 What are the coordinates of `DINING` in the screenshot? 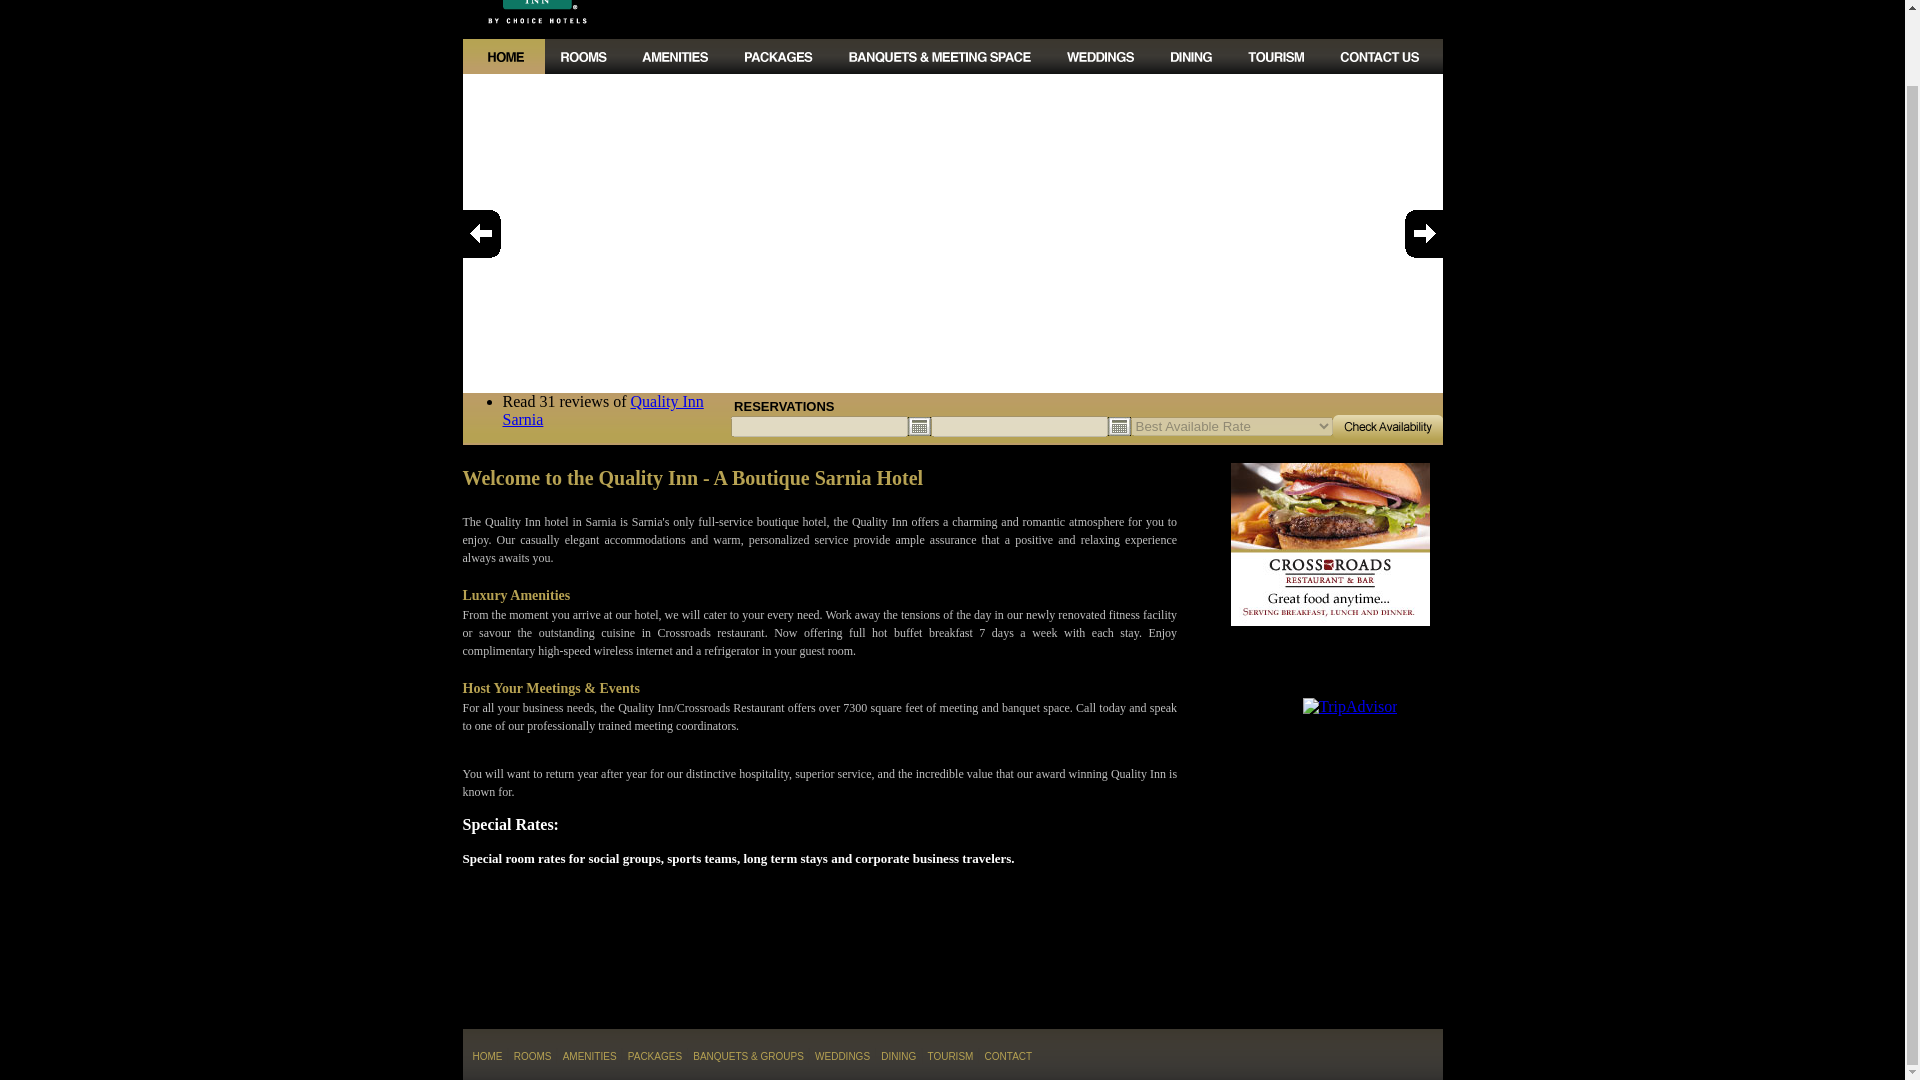 It's located at (898, 1054).